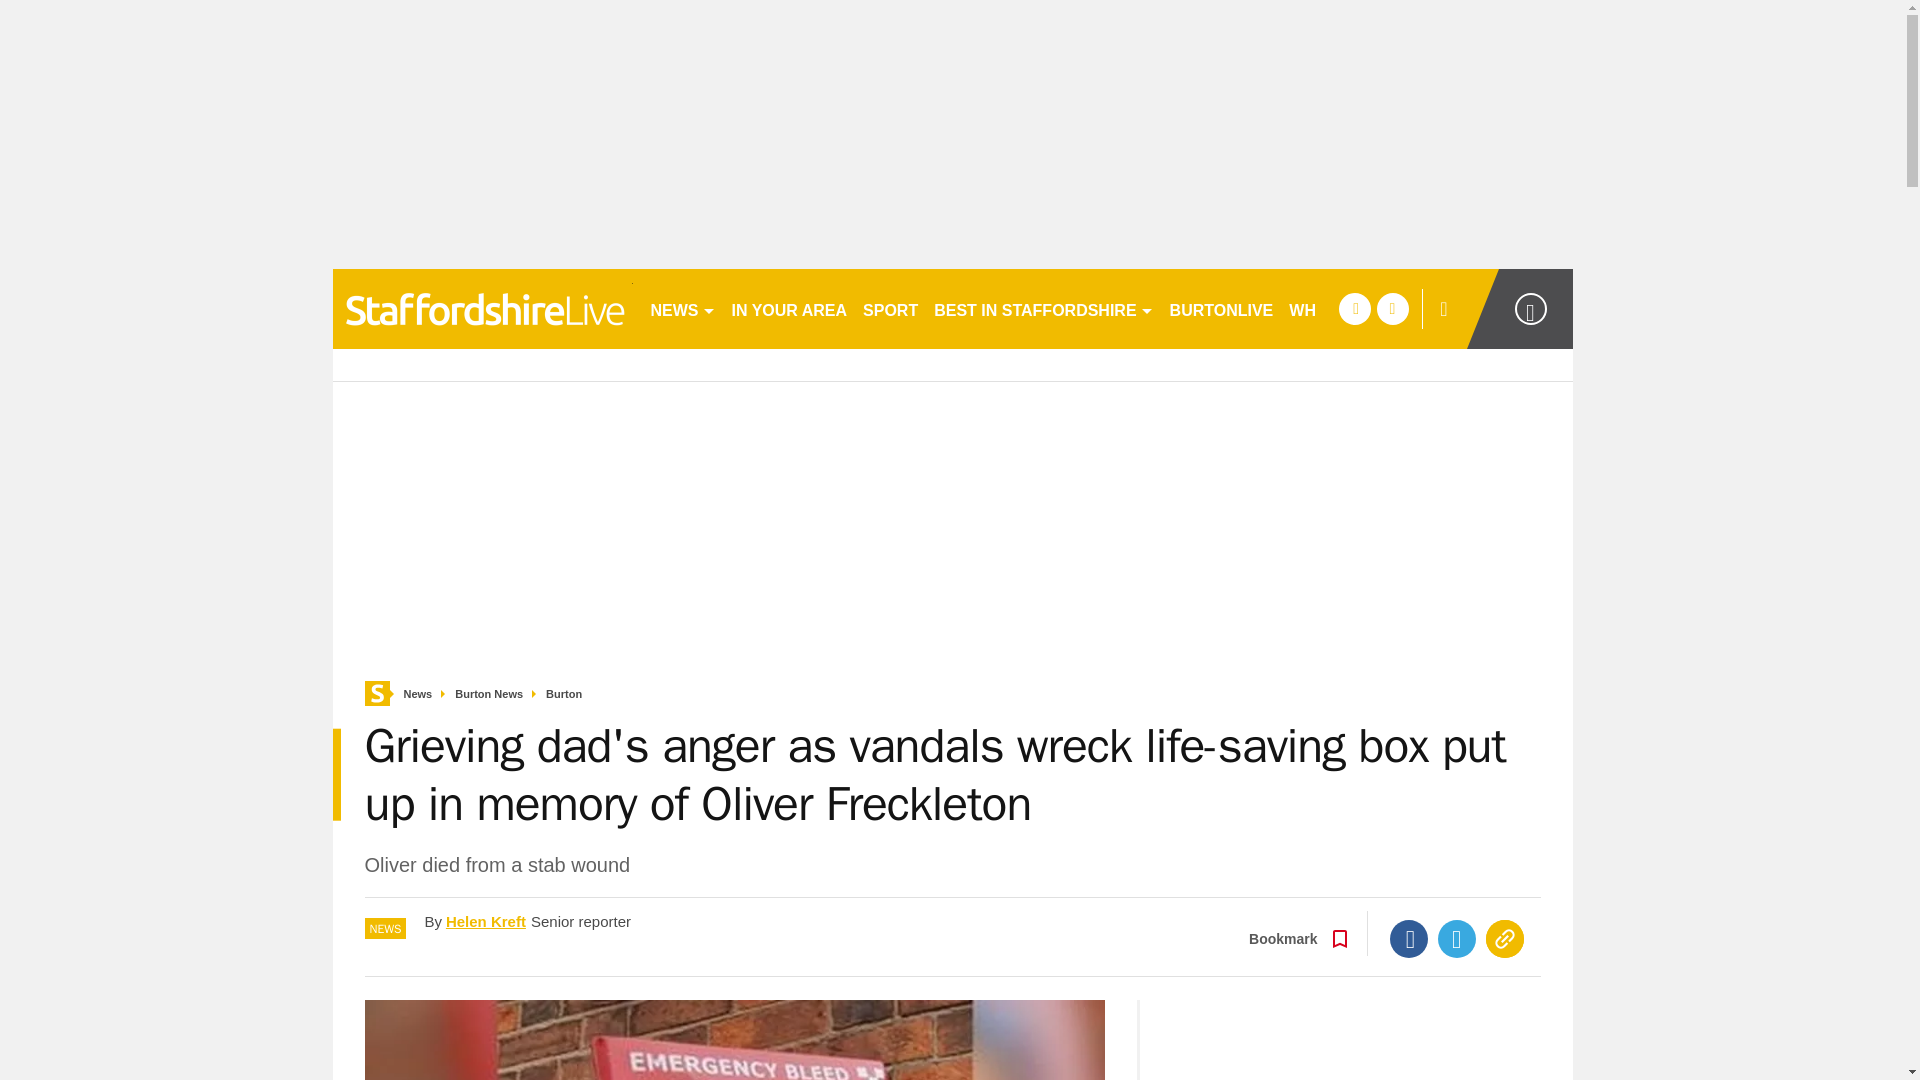 Image resolution: width=1920 pixels, height=1080 pixels. Describe the element at coordinates (482, 308) in the screenshot. I see `burtonmail` at that location.